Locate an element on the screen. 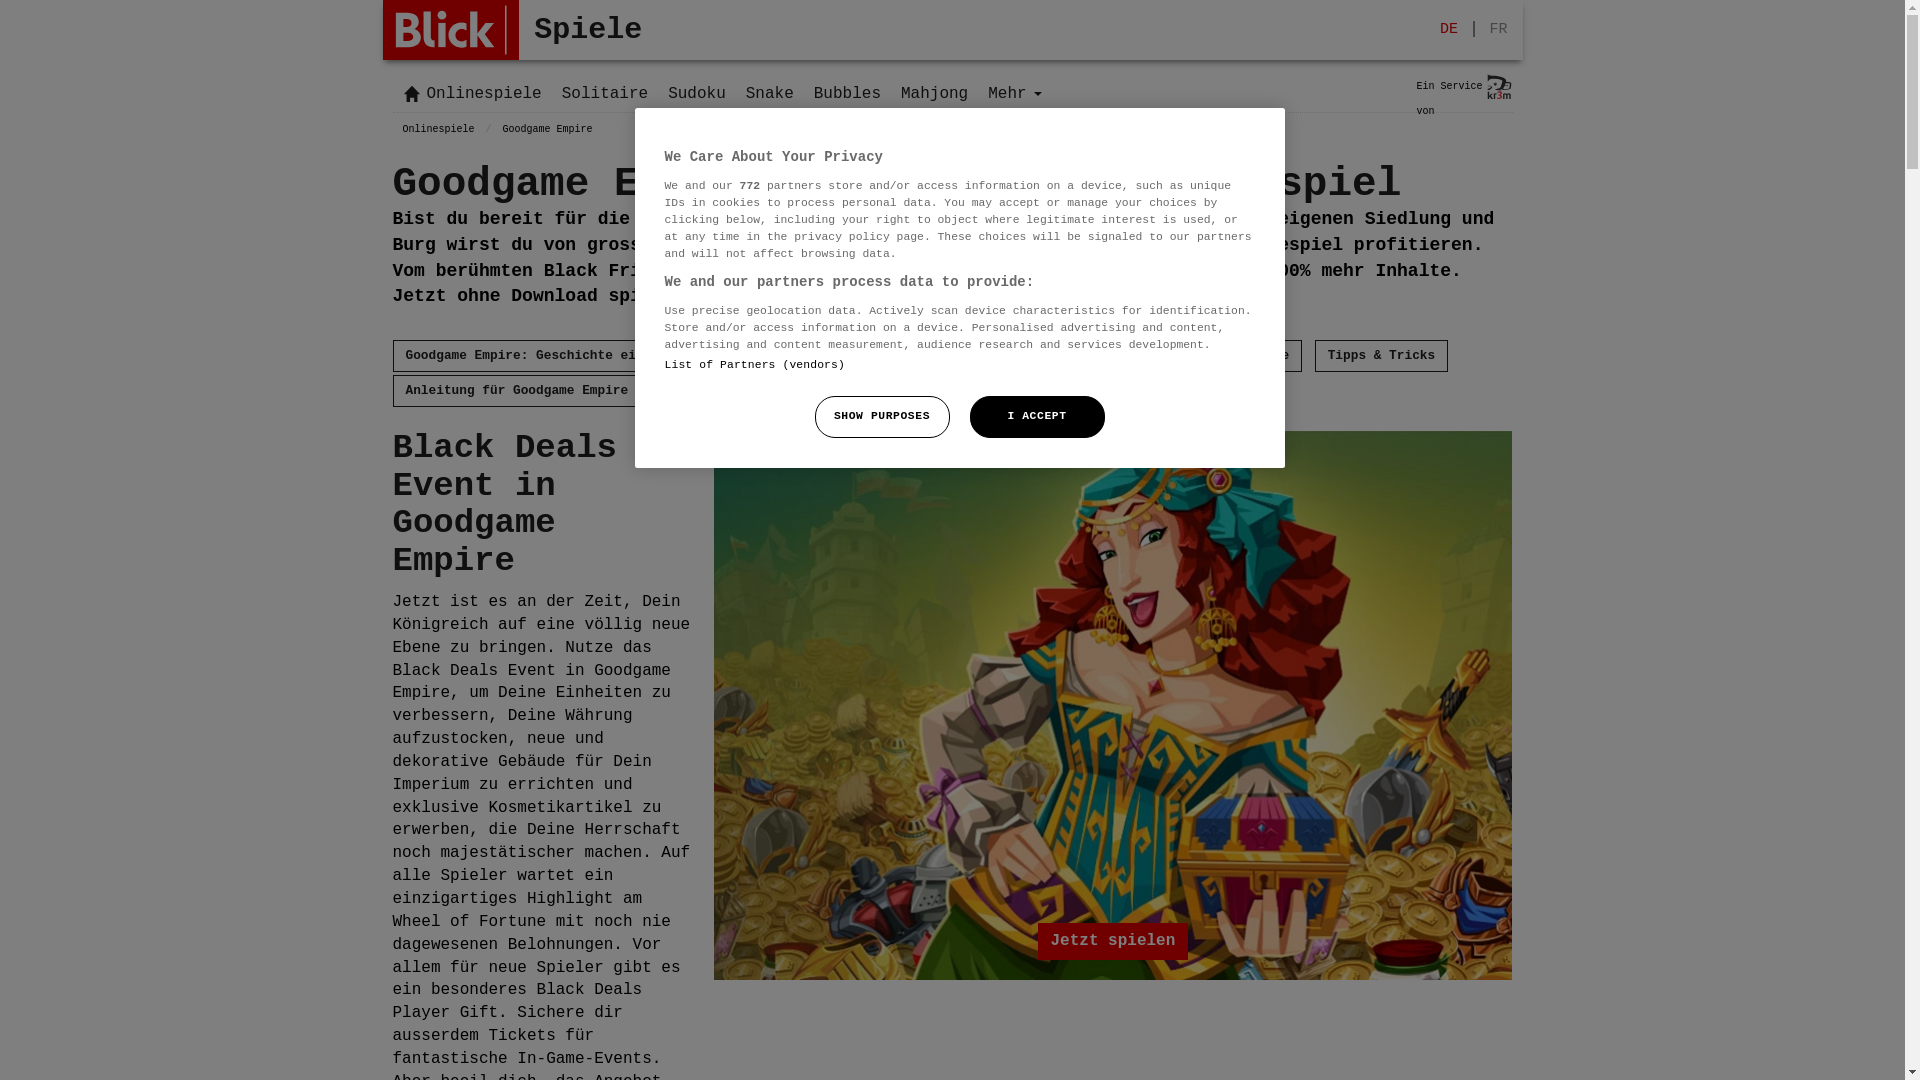  Goodgame Empire starten is located at coordinates (1113, 706).